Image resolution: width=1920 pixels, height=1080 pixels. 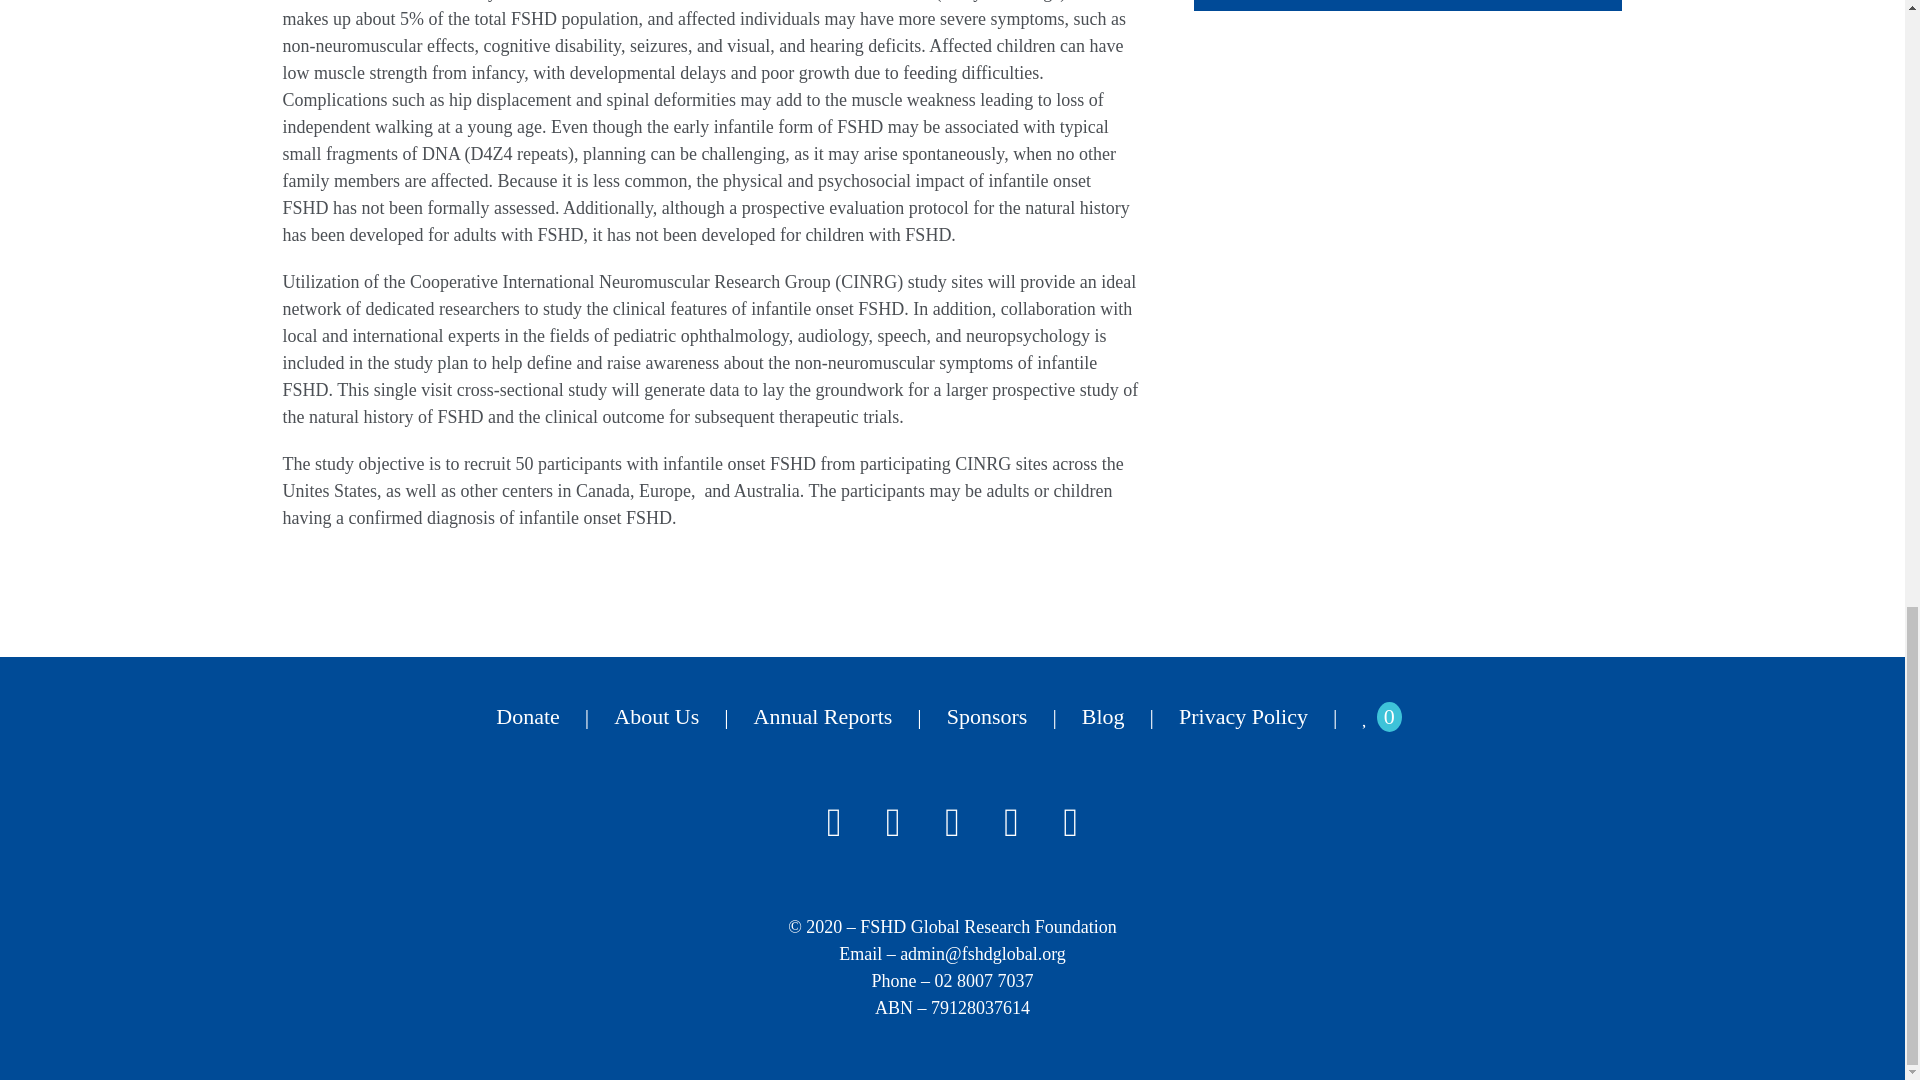 I want to click on img-fshd-global-research, so click(x=1408, y=5).